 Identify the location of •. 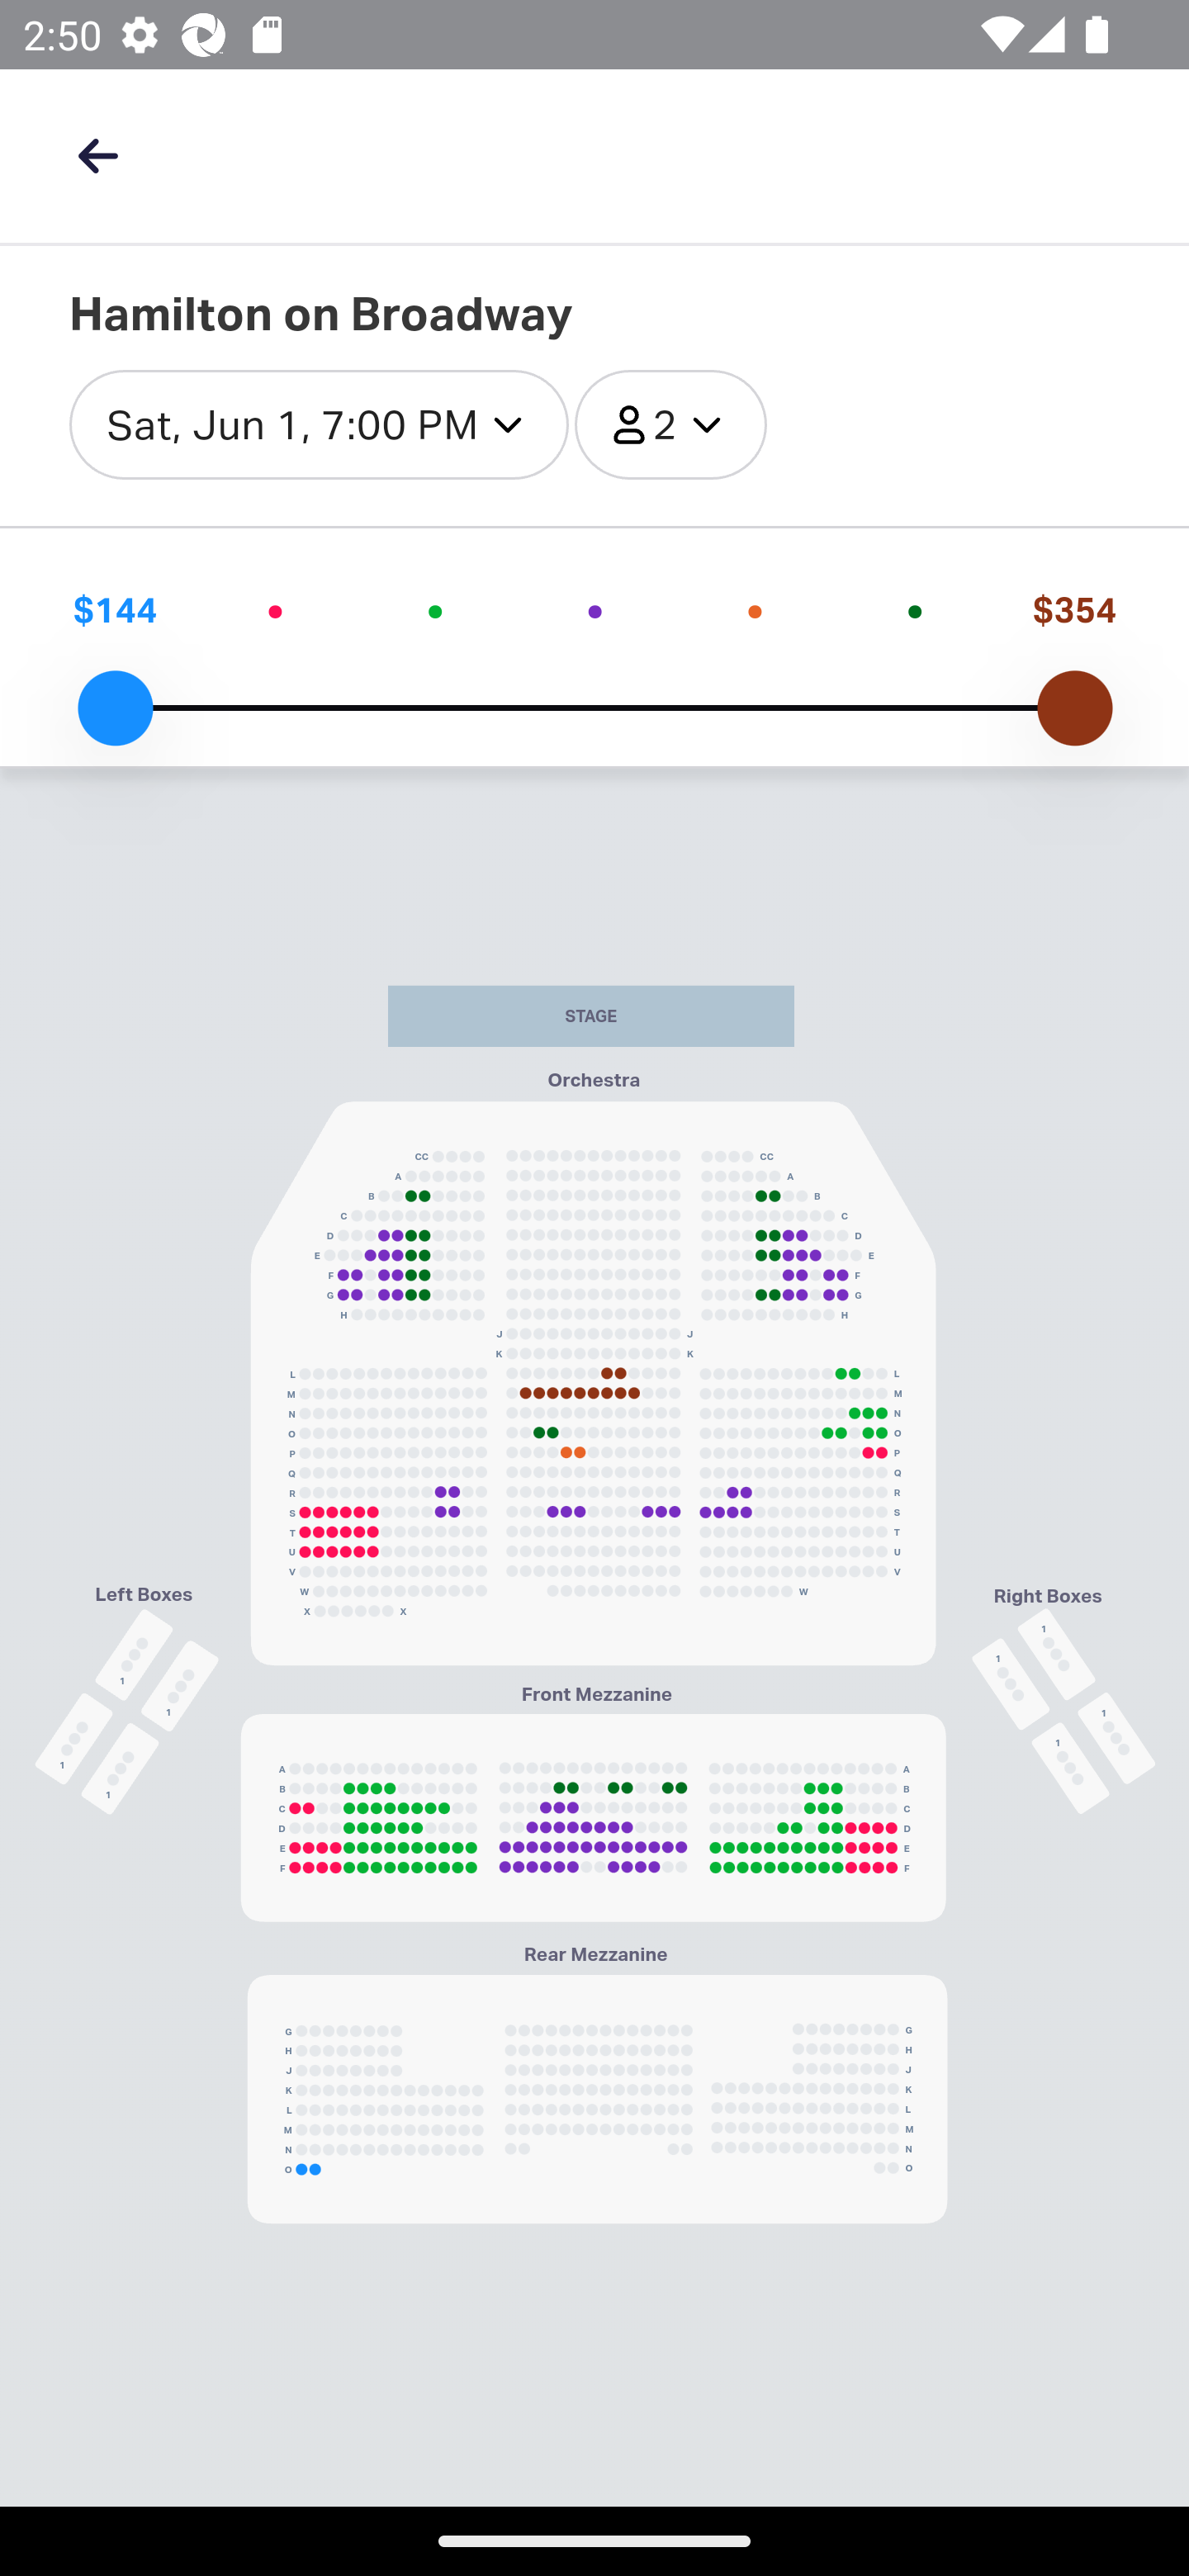
(276, 609).